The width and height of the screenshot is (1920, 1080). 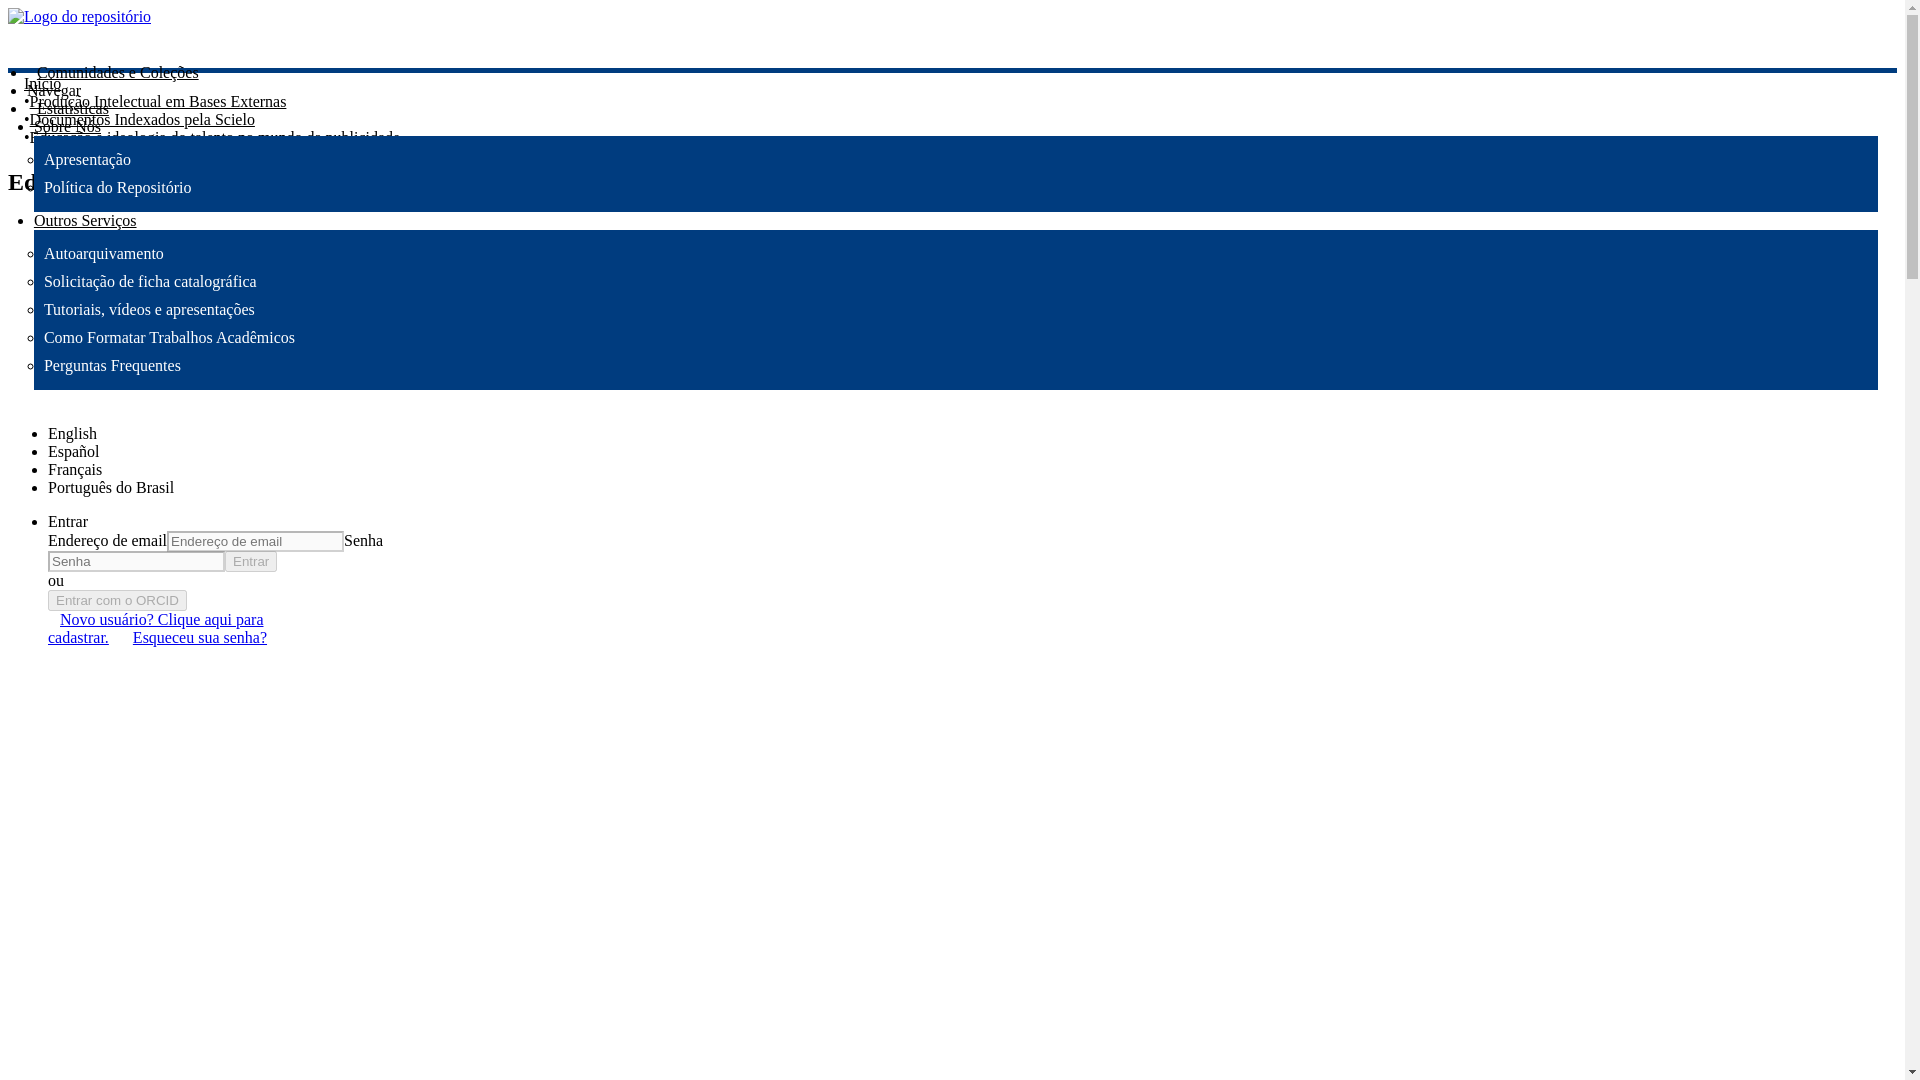 What do you see at coordinates (53, 90) in the screenshot?
I see `Navegar` at bounding box center [53, 90].